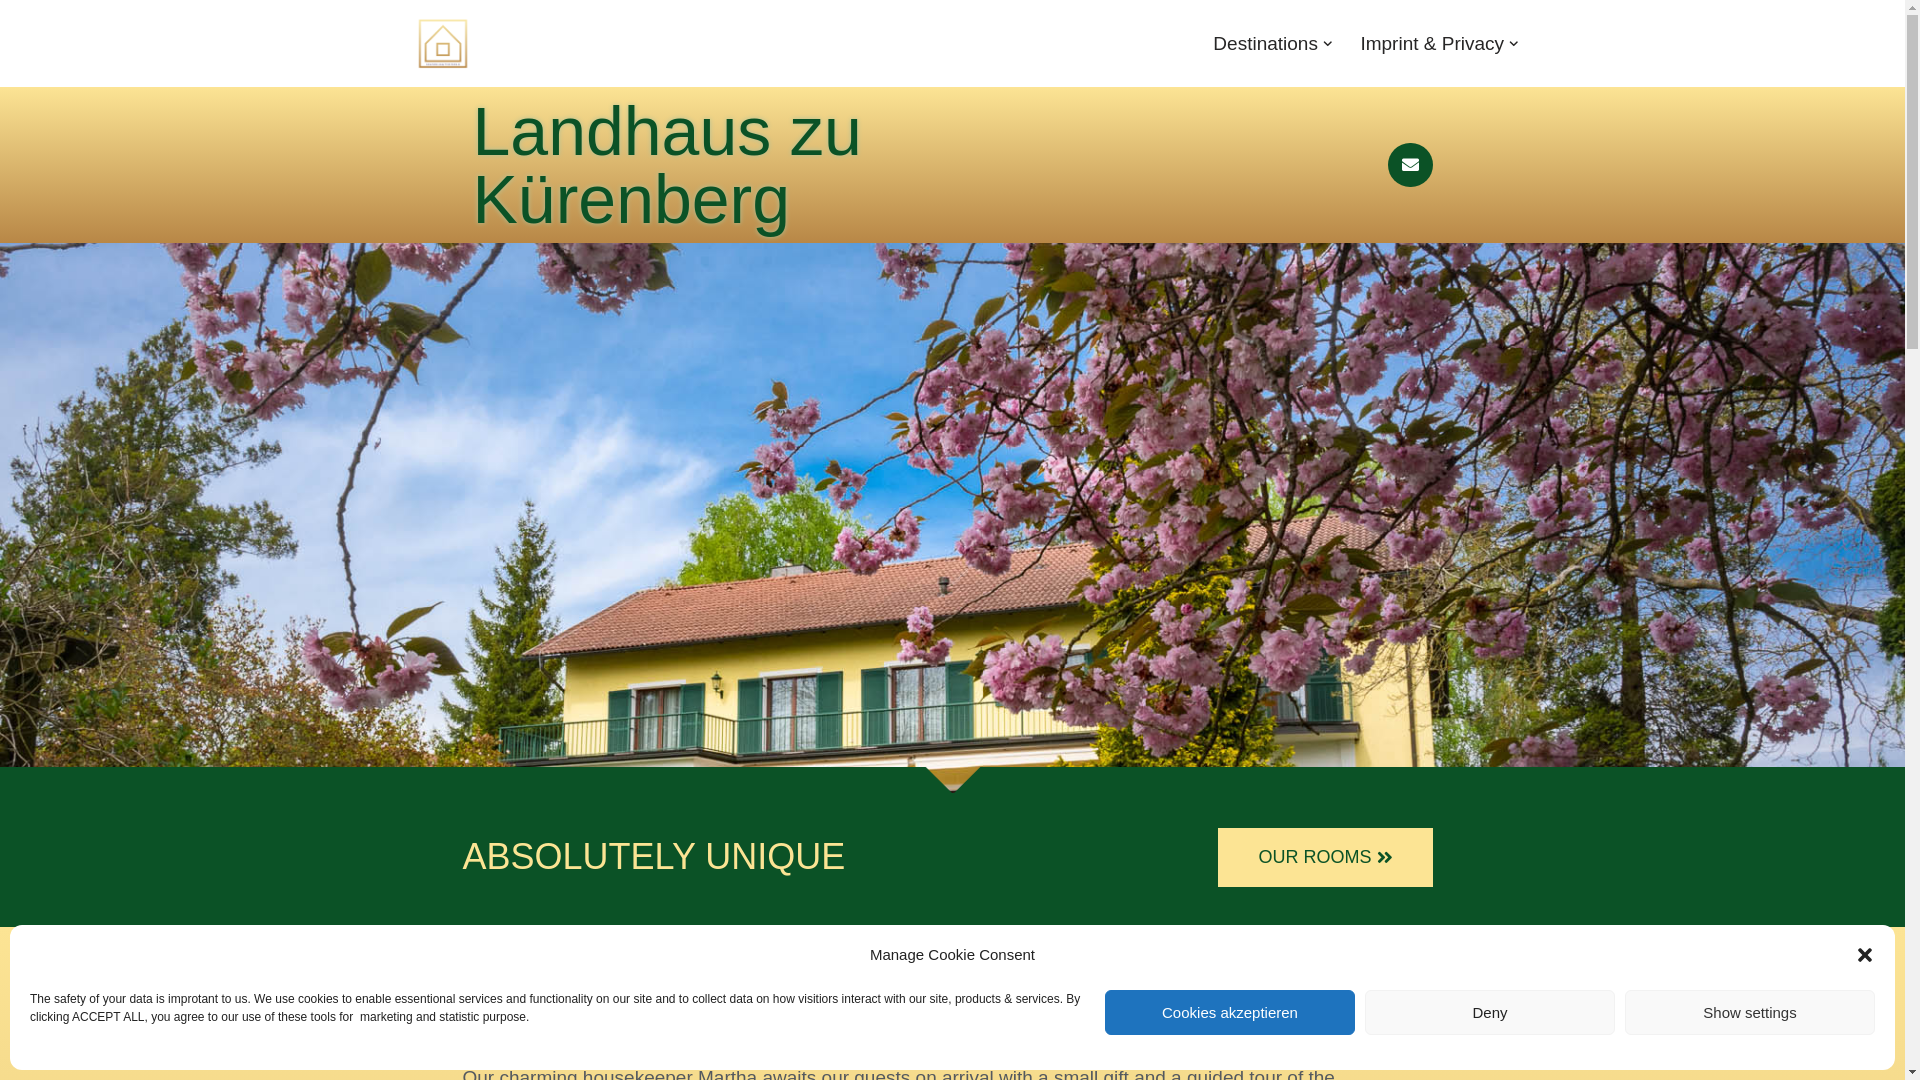 The height and width of the screenshot is (1080, 1920). I want to click on Skip to content, so click(15, 42).